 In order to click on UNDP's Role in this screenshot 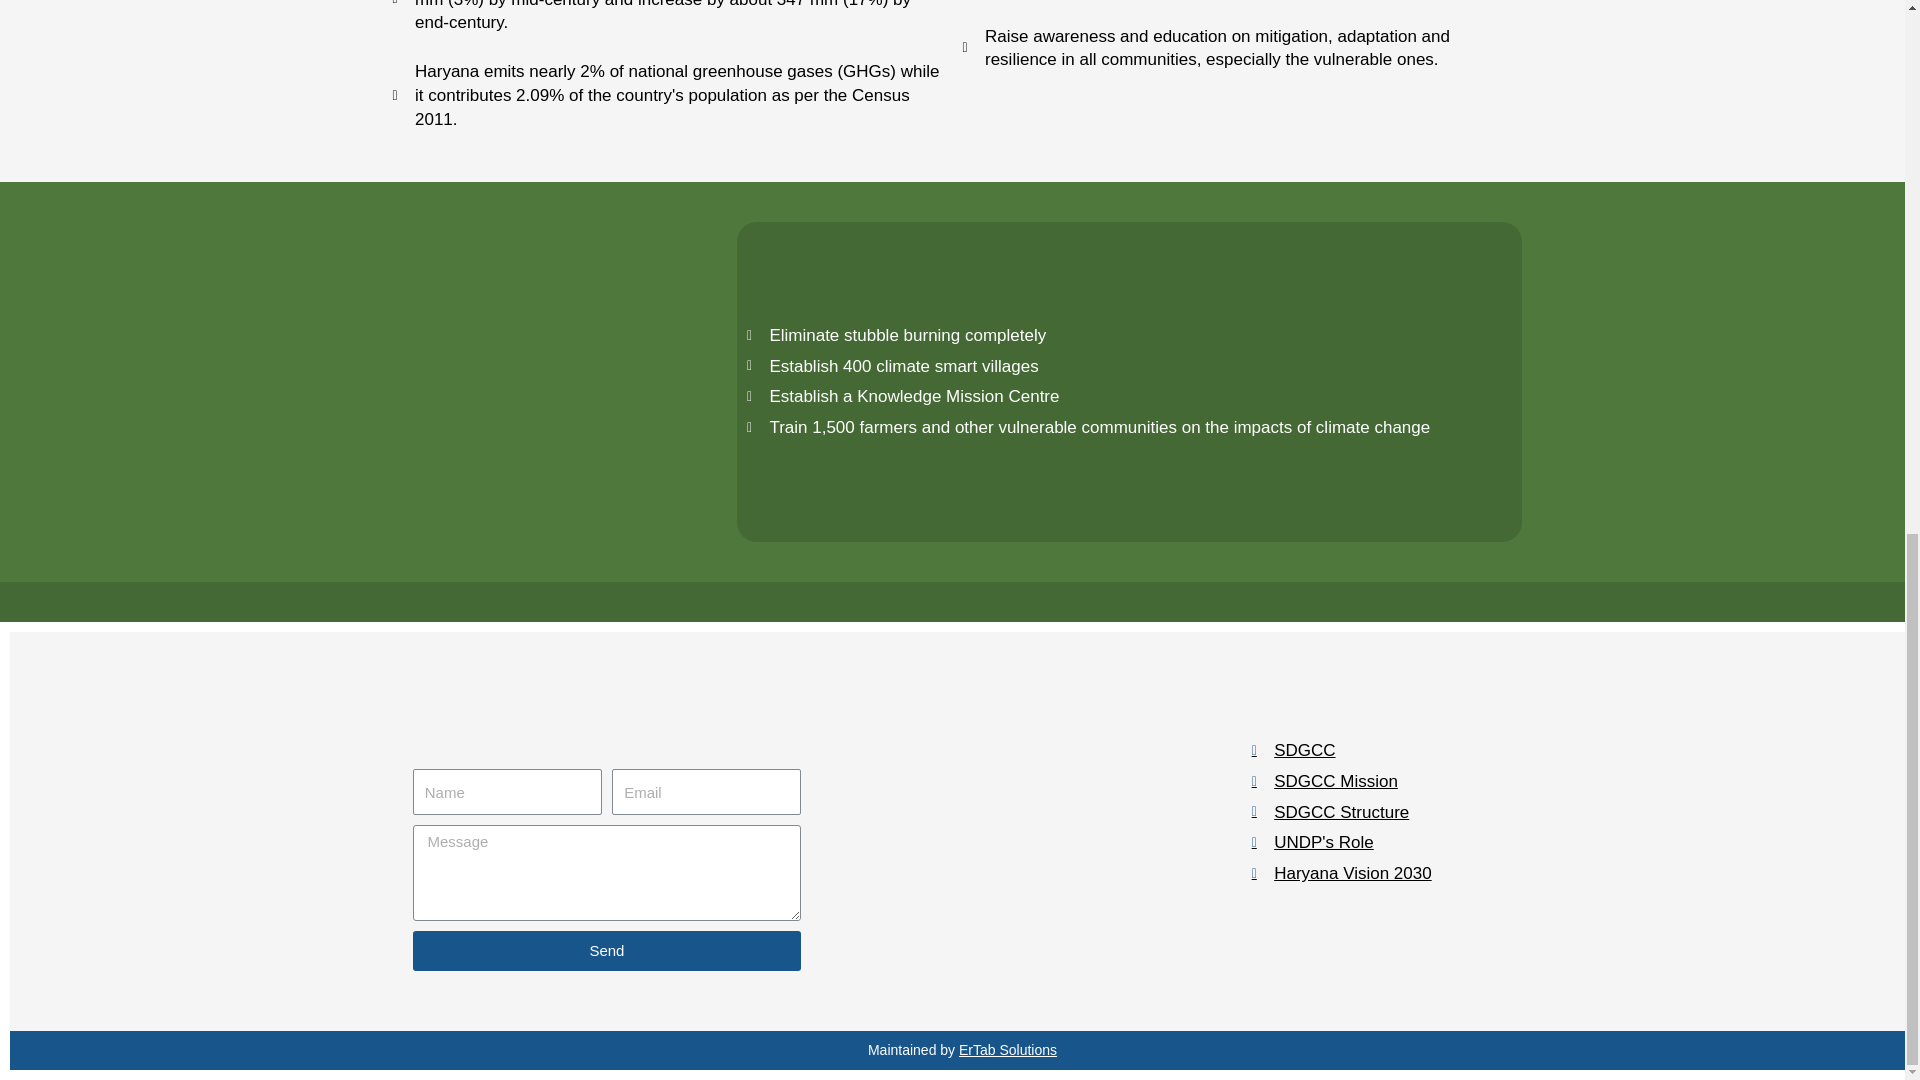, I will do `click(1382, 842)`.